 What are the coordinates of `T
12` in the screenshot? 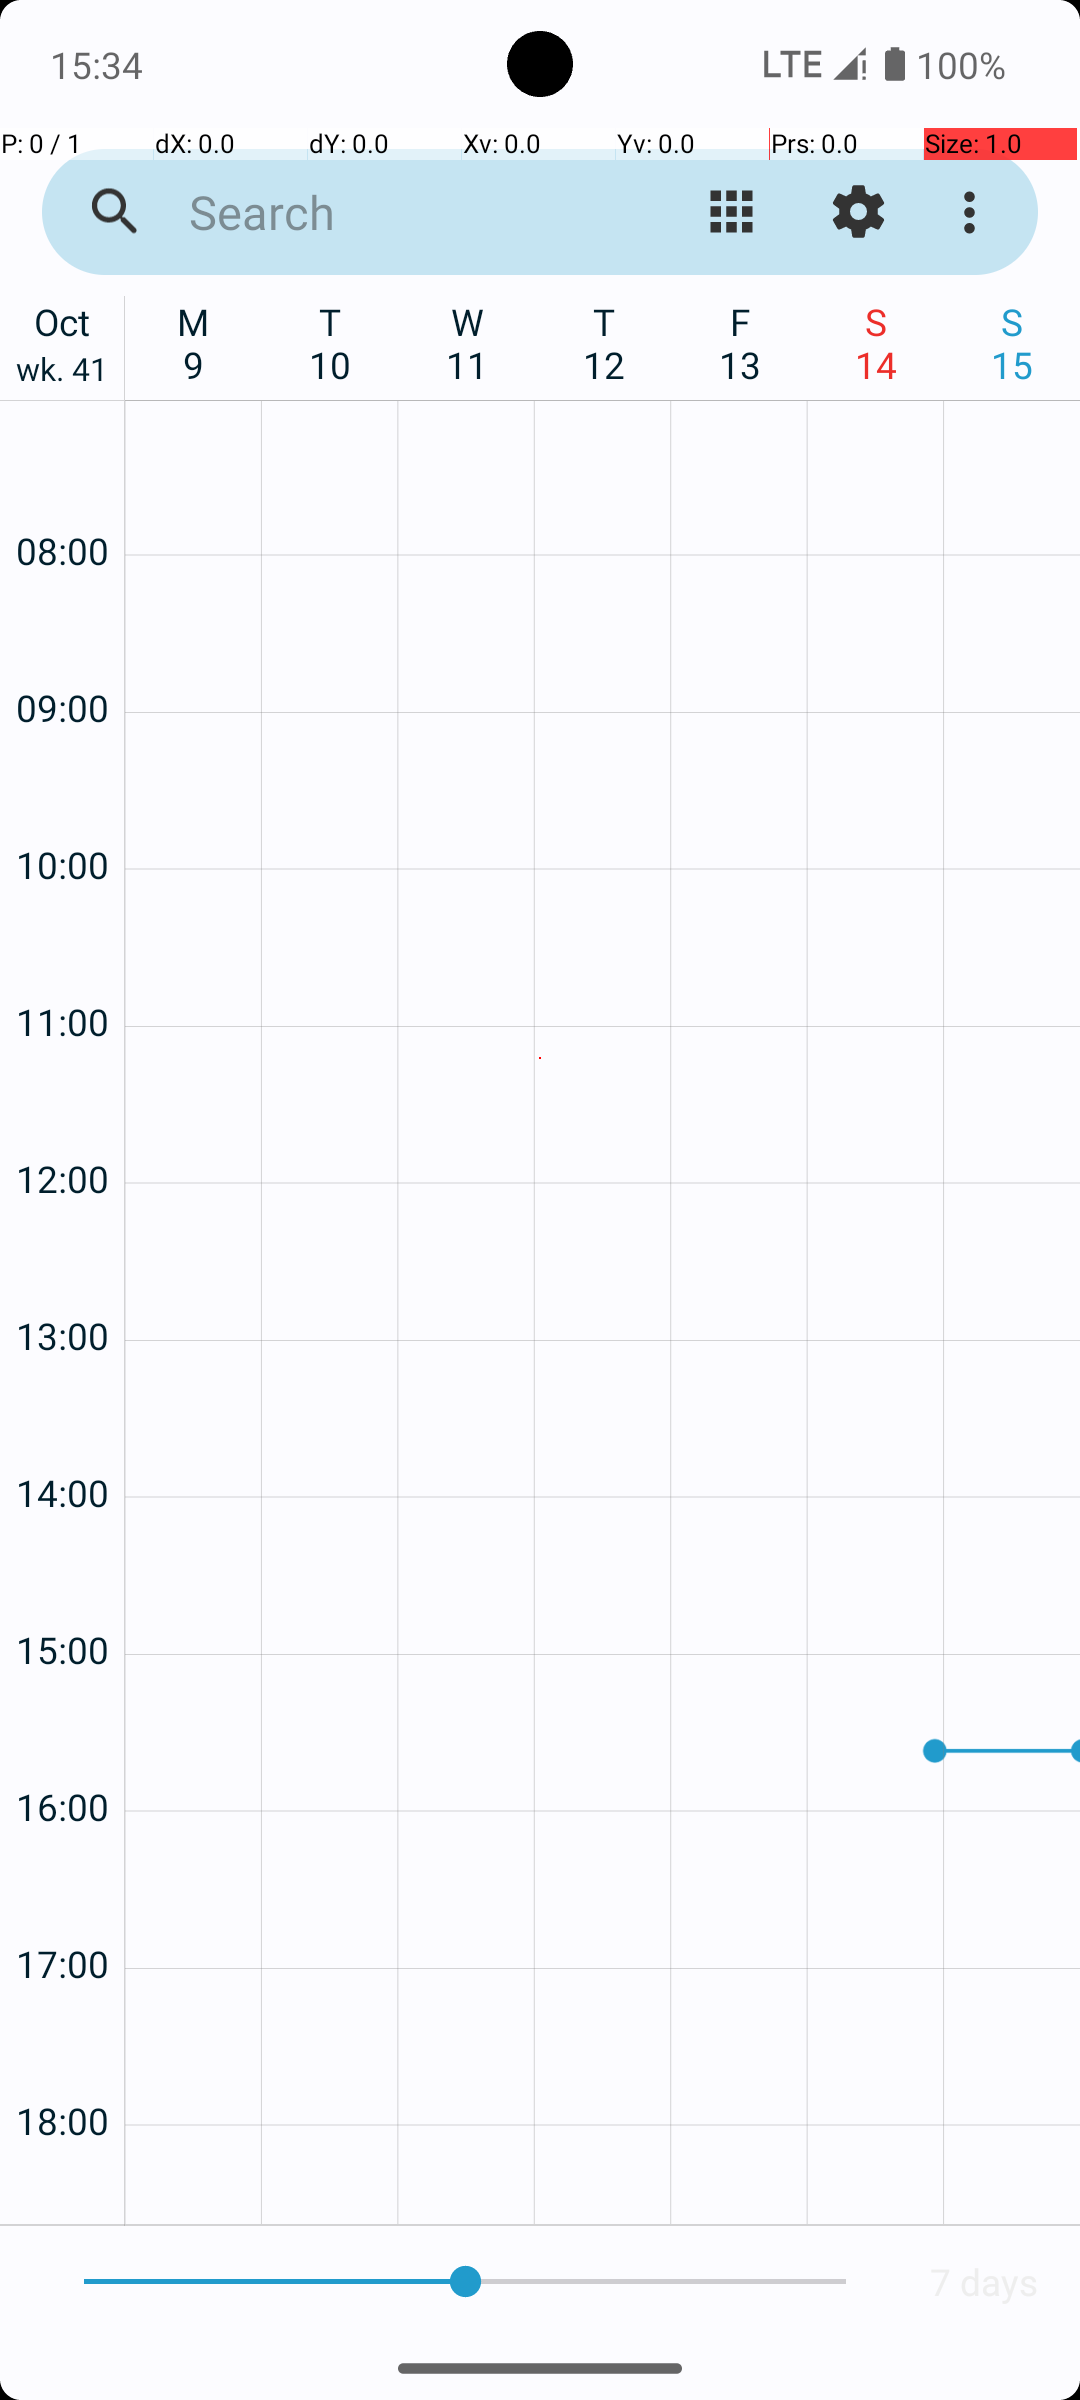 It's located at (604, 343).